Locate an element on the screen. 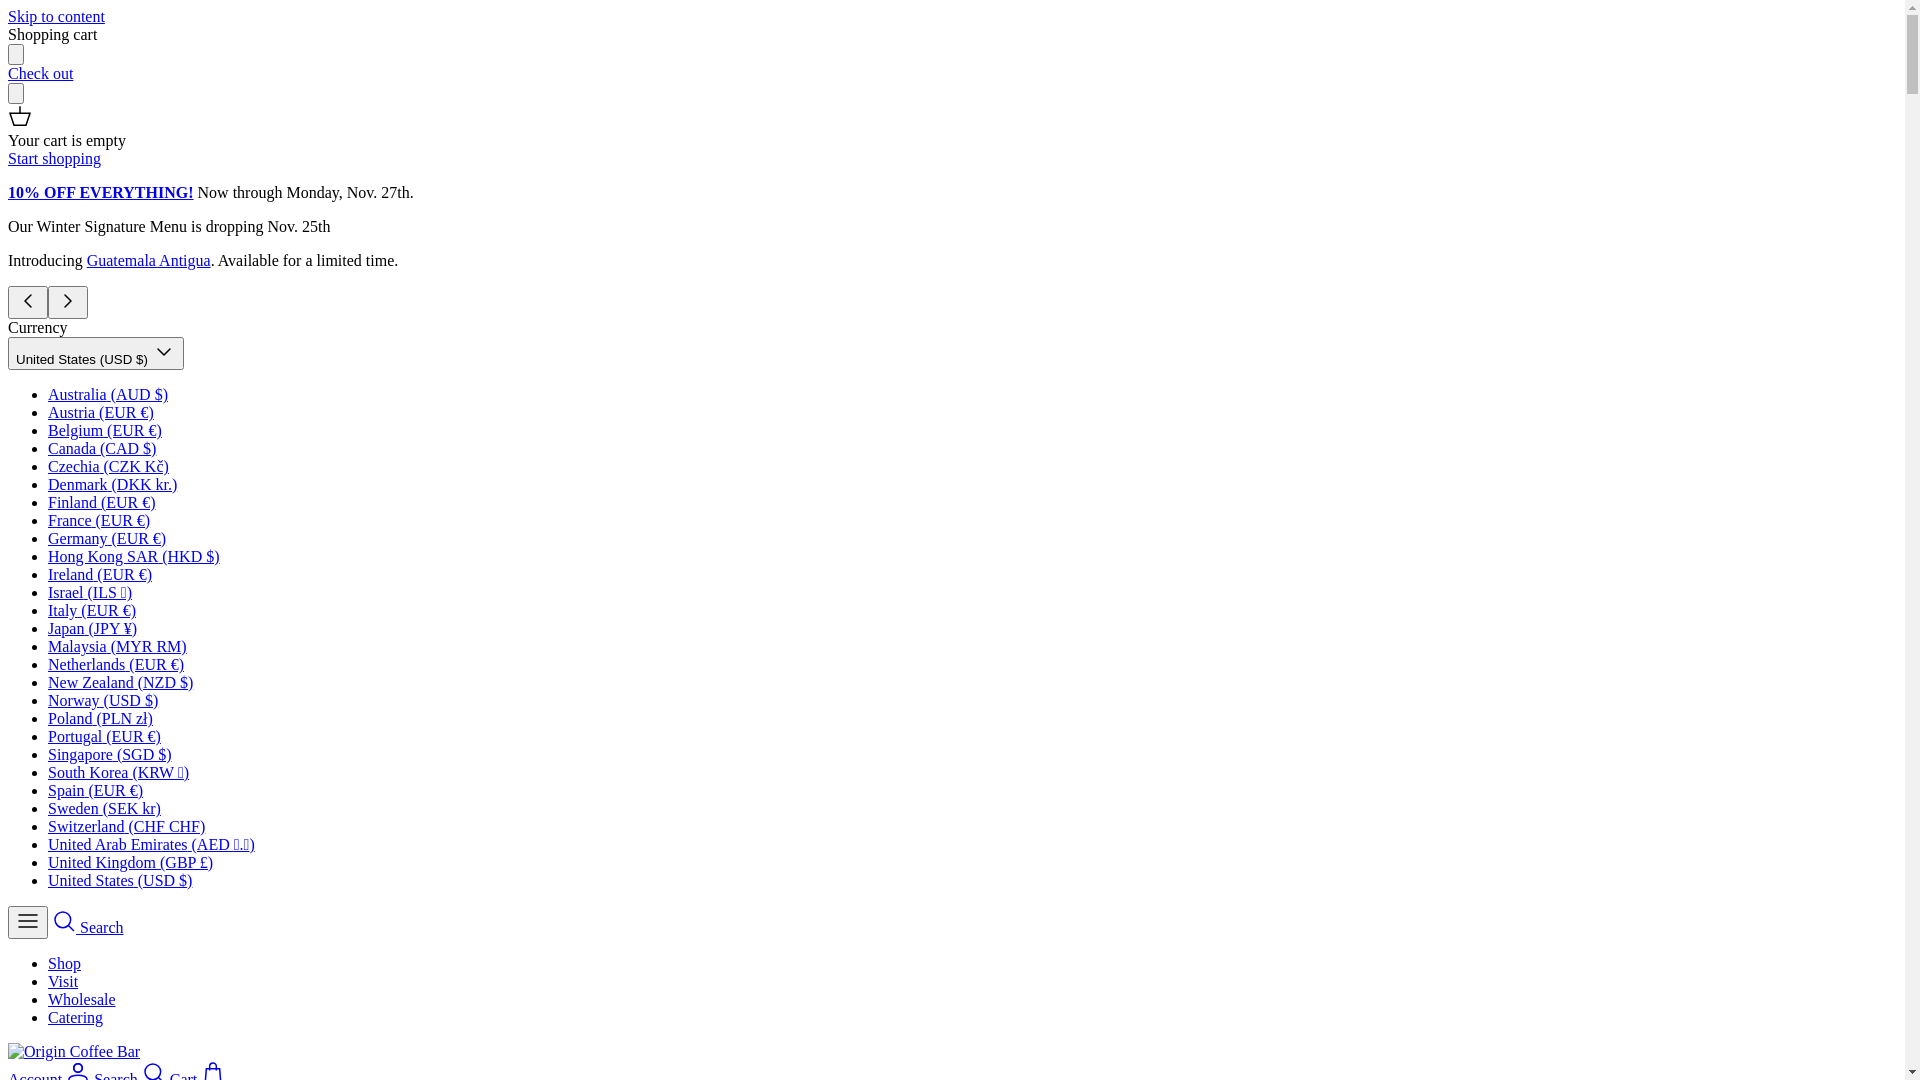 Image resolution: width=1920 pixels, height=1080 pixels. Denmark (DKK kr.) is located at coordinates (112, 484).